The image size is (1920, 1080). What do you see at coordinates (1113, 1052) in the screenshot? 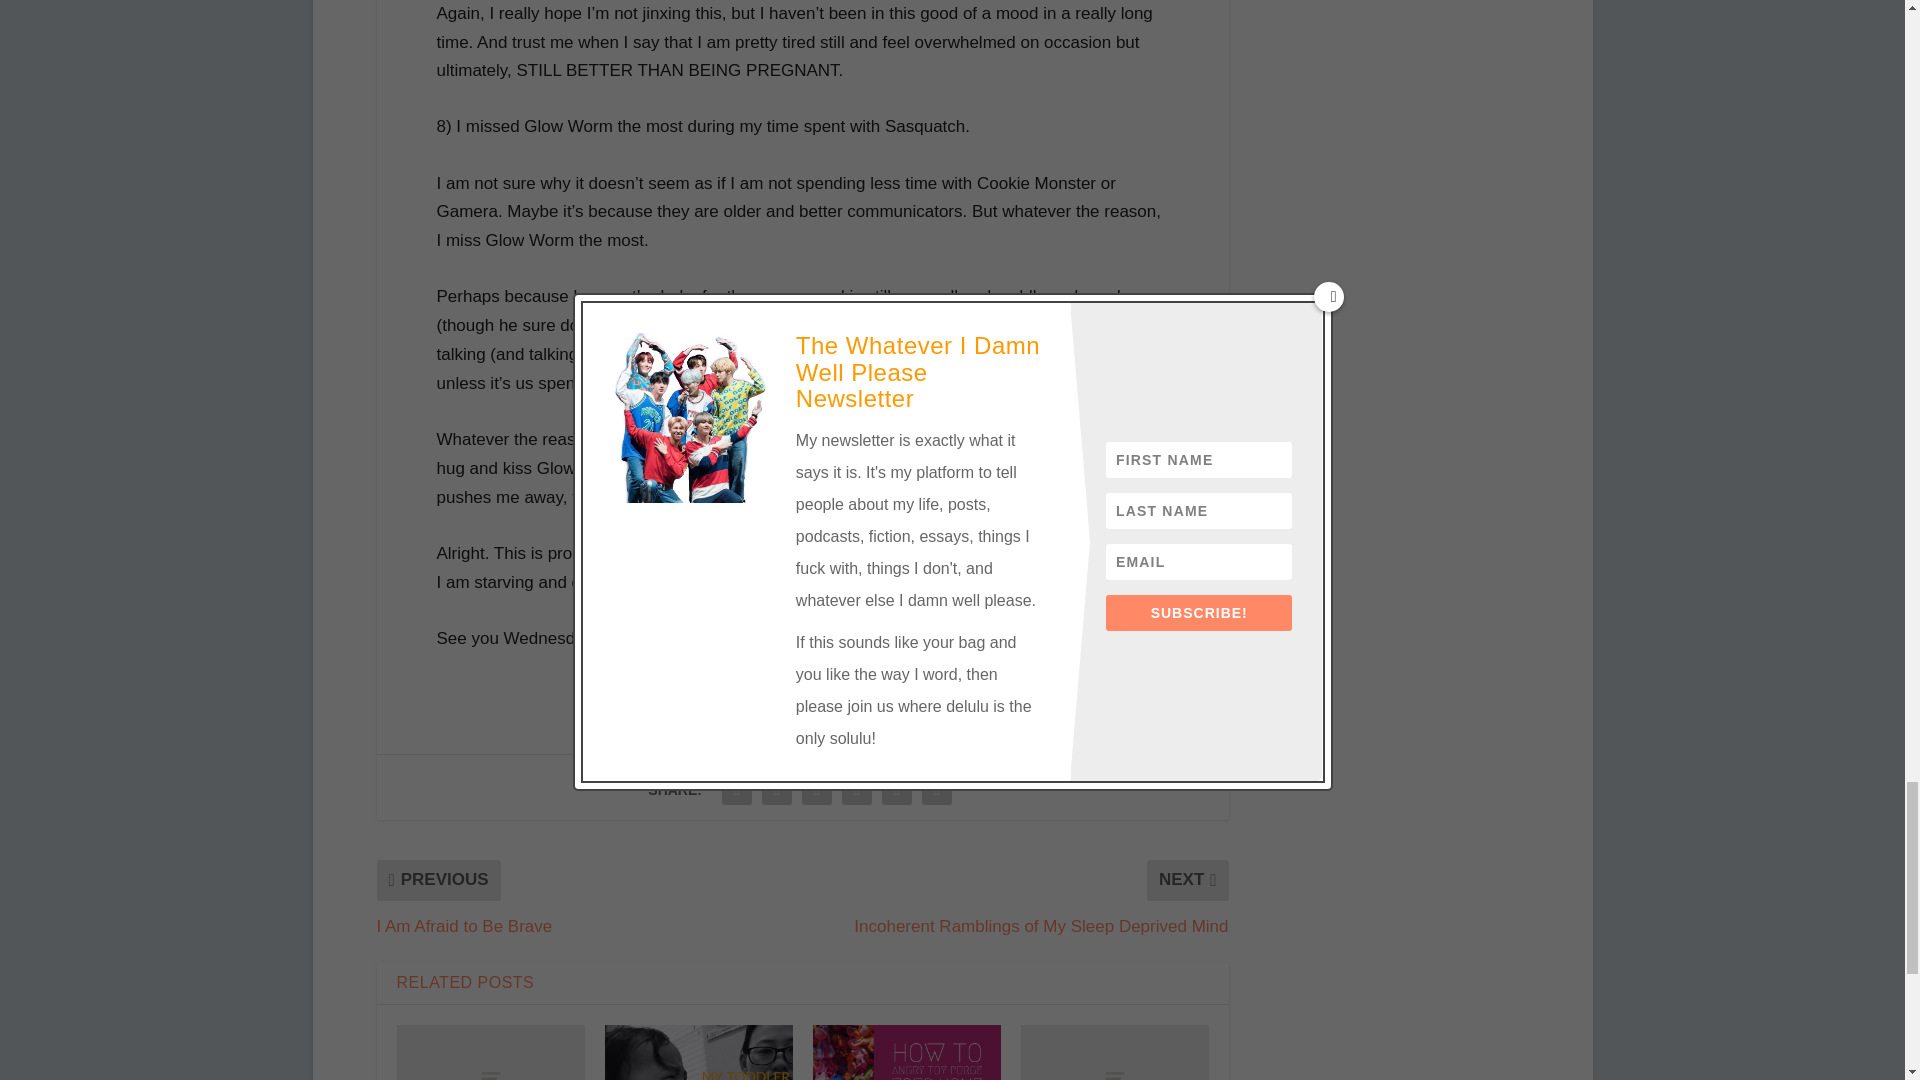
I see `More Random Thoughts` at bounding box center [1113, 1052].